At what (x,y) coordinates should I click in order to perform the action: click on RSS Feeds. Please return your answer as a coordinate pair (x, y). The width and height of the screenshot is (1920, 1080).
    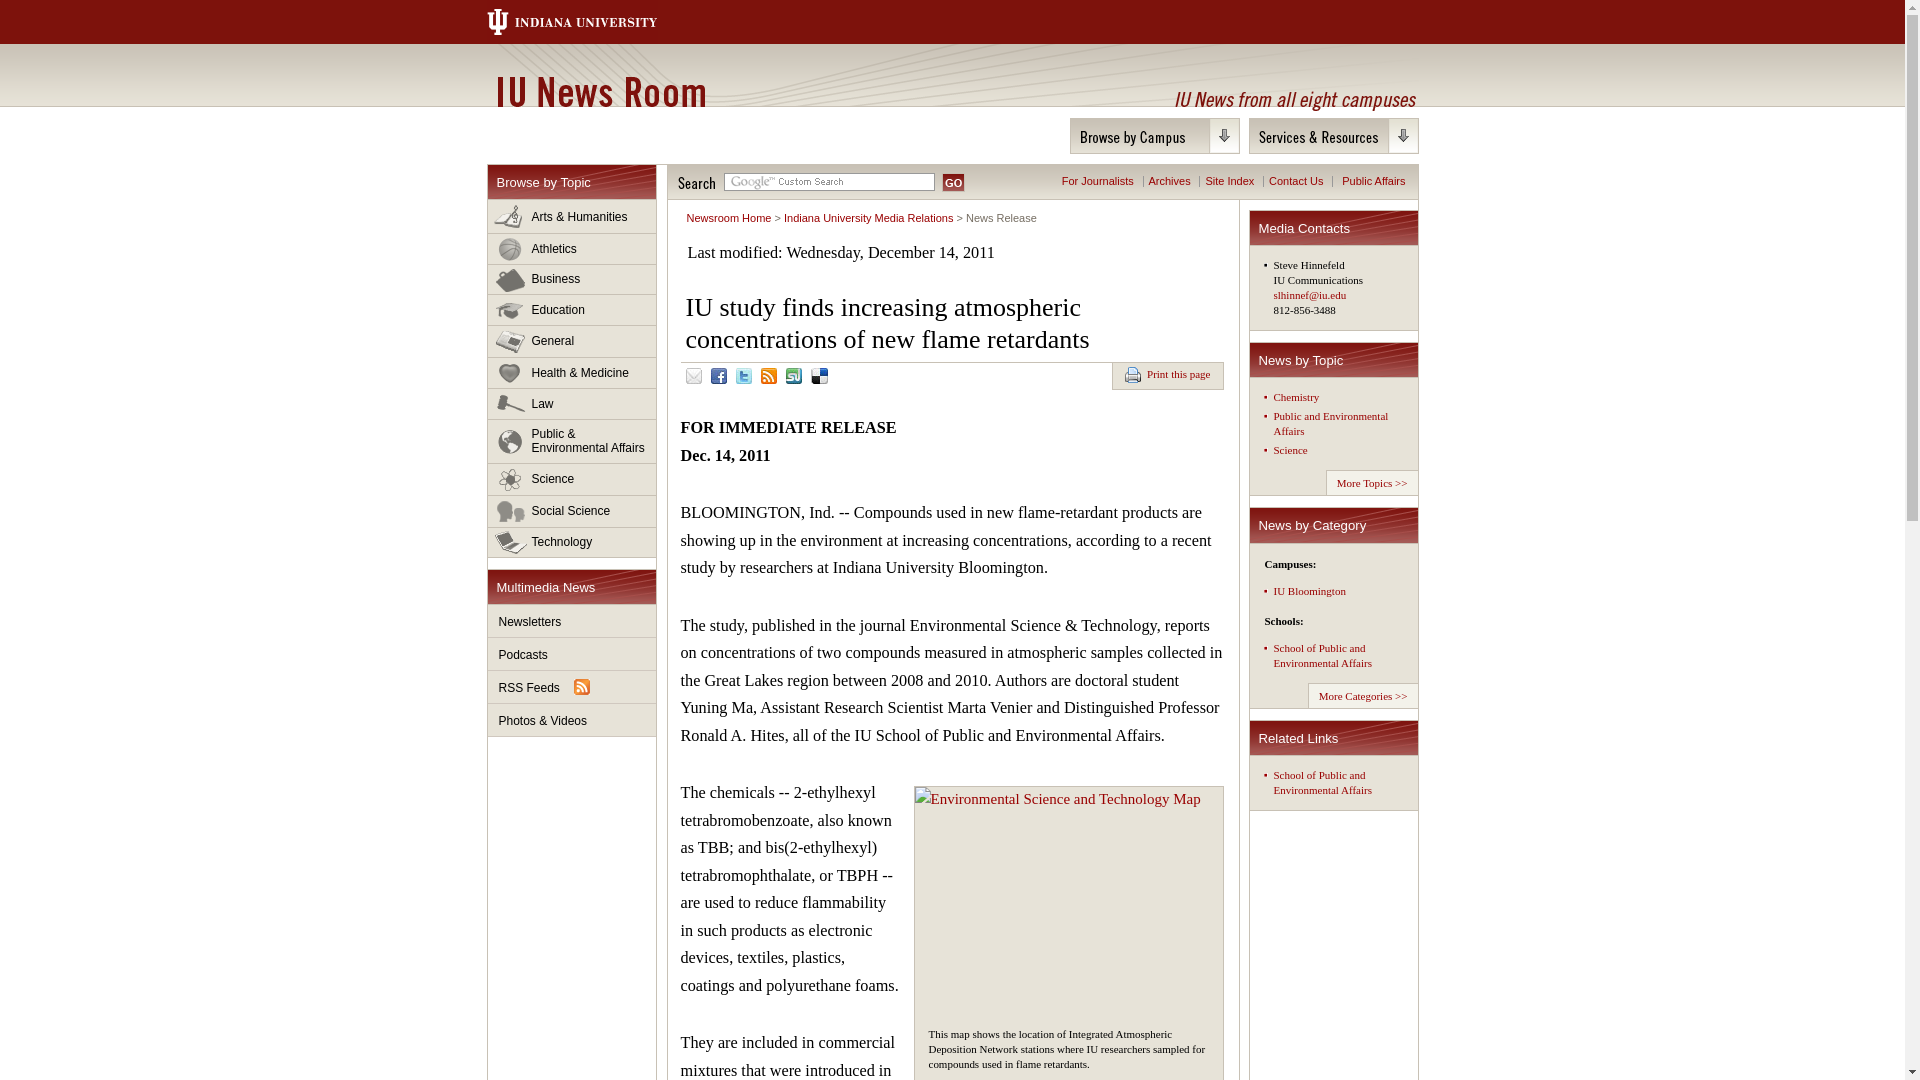
    Looking at the image, I should click on (572, 687).